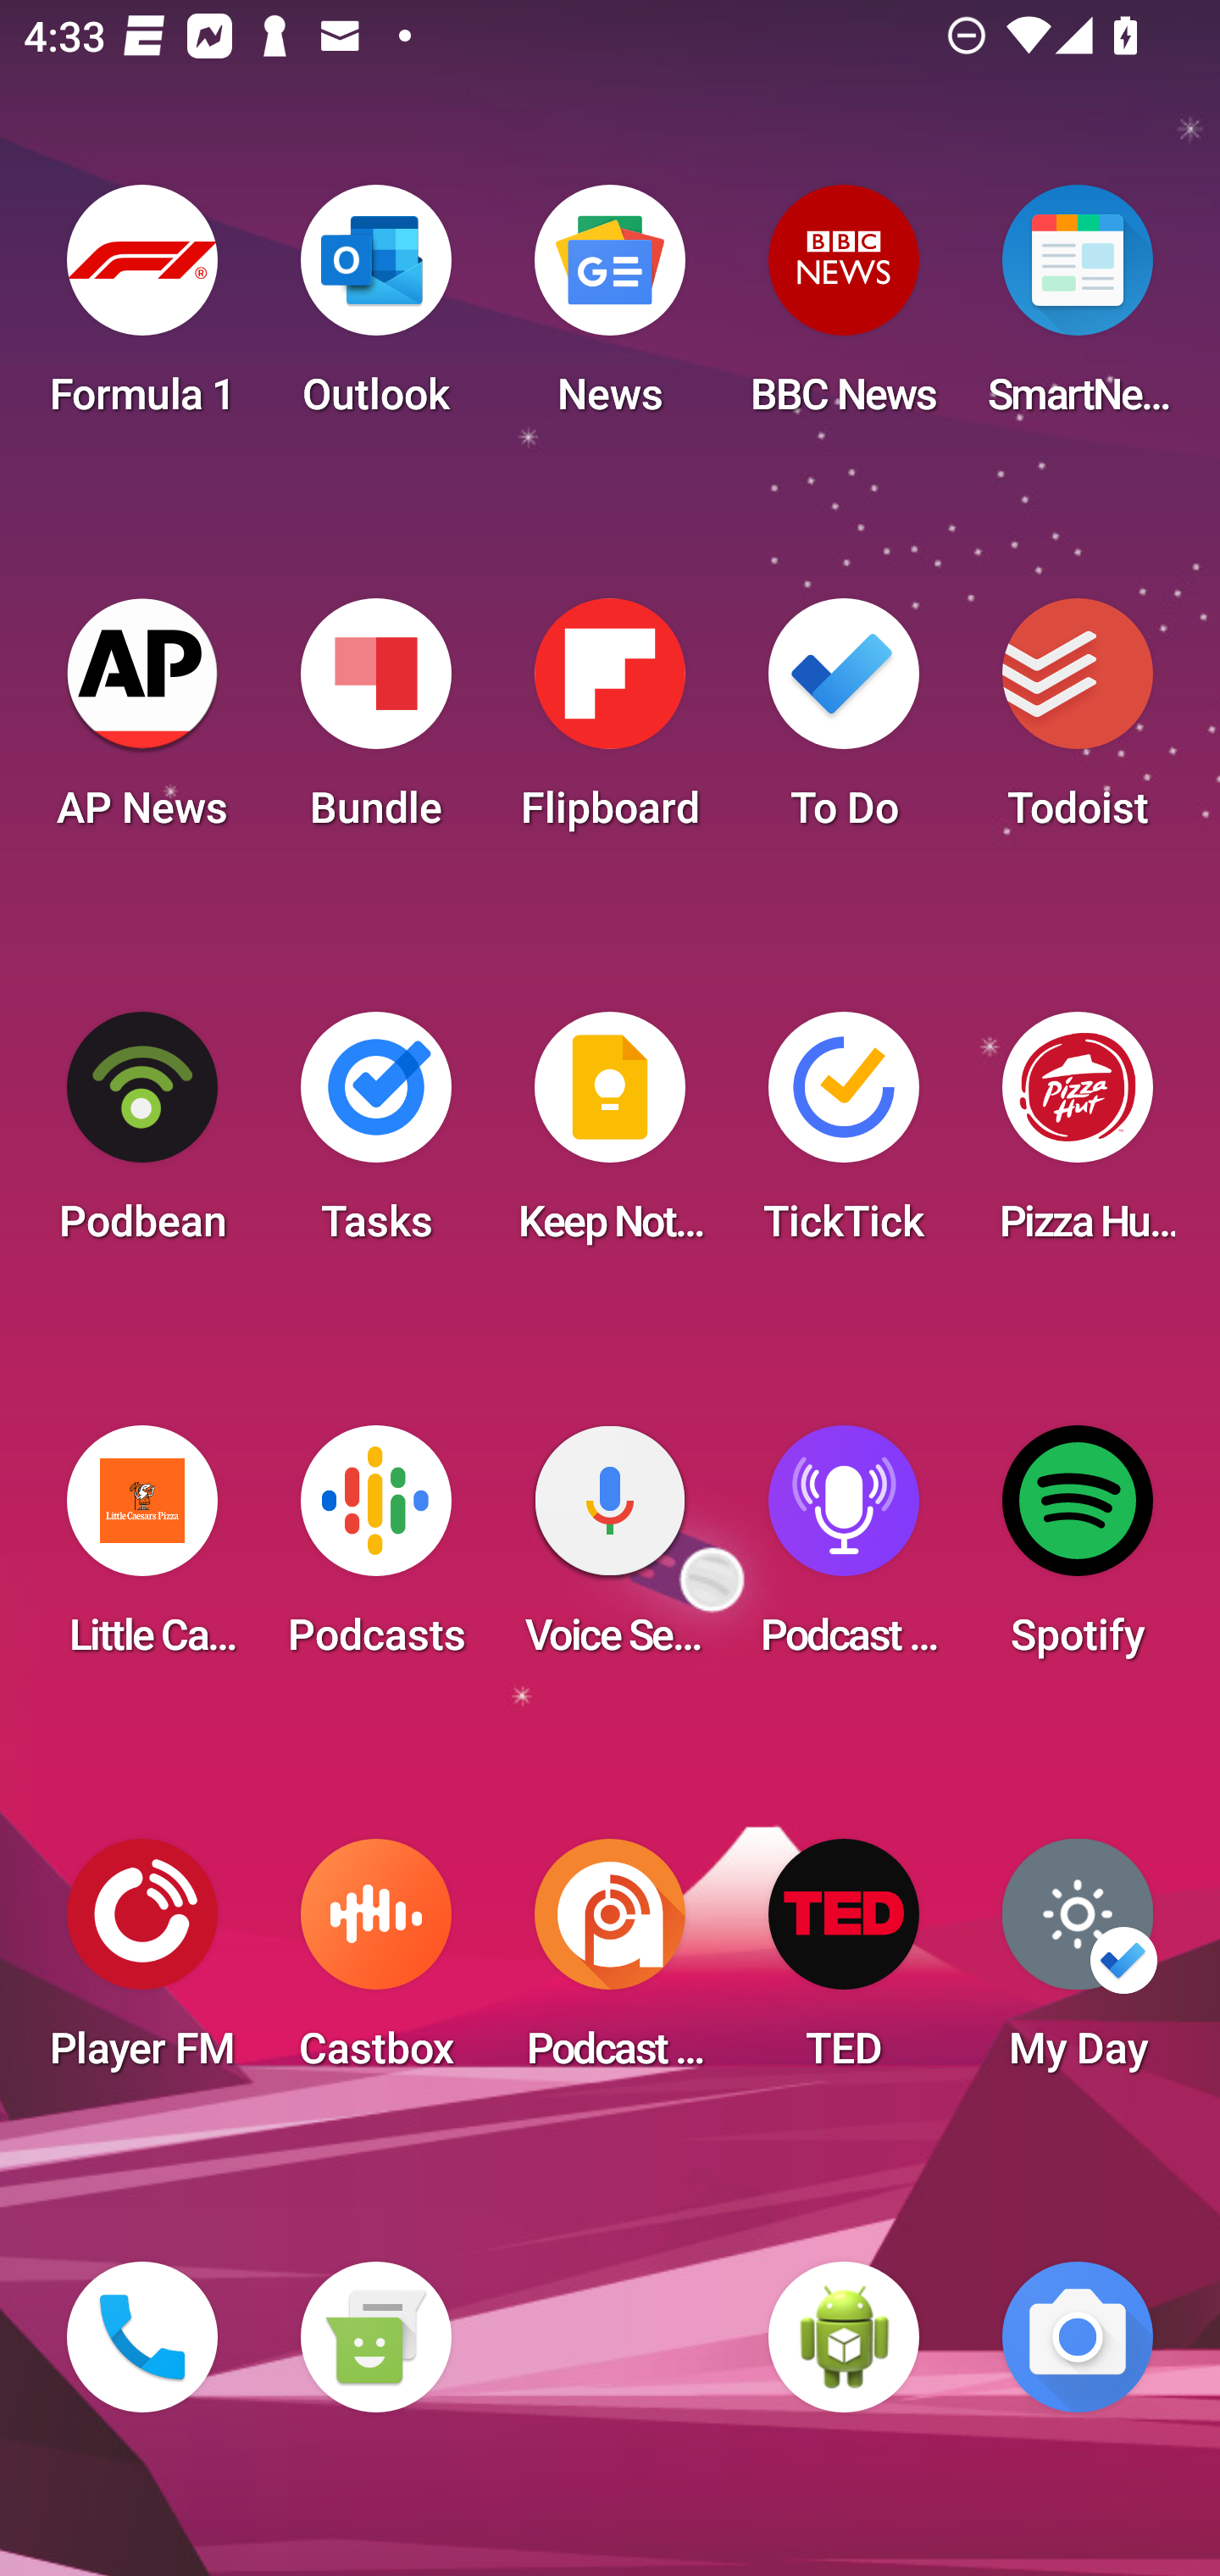  What do you see at coordinates (142, 724) in the screenshot?
I see `AP News` at bounding box center [142, 724].